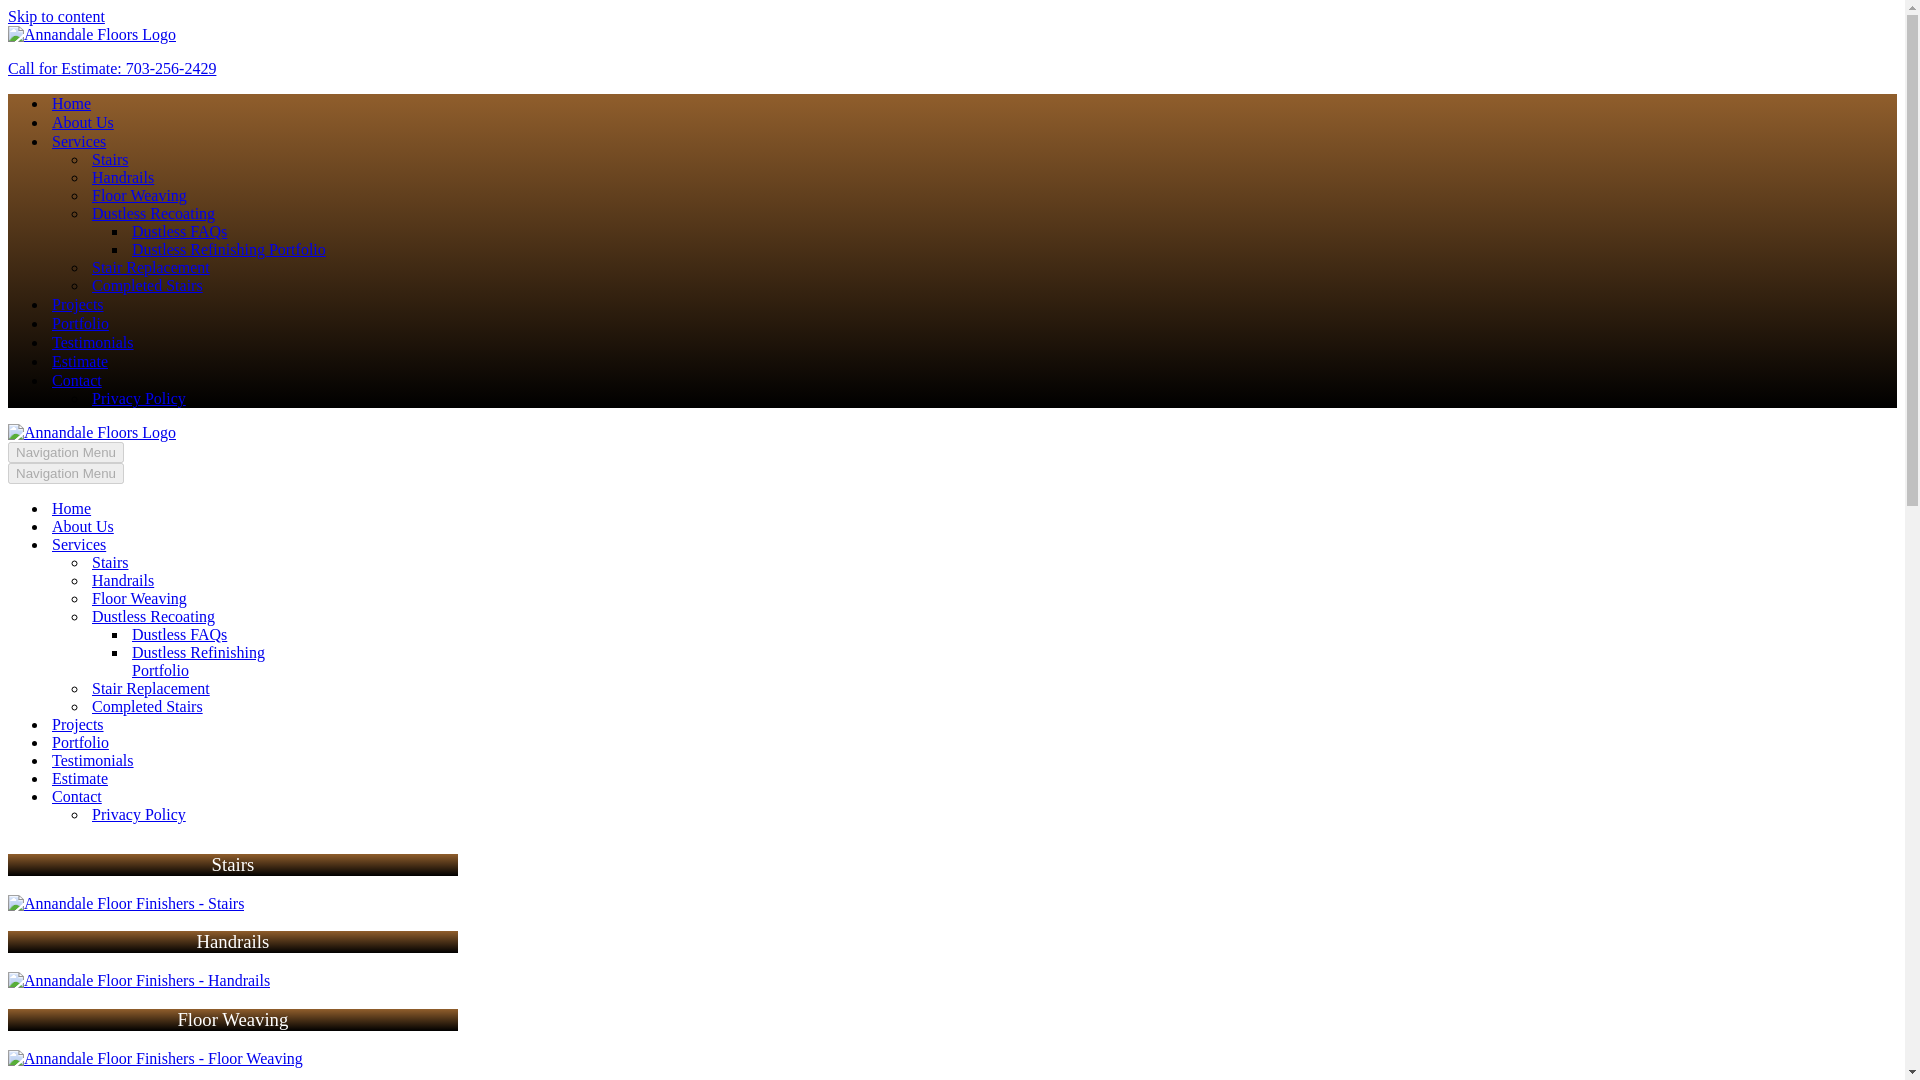 Image resolution: width=1920 pixels, height=1080 pixels. What do you see at coordinates (66, 452) in the screenshot?
I see `Navigation Menu` at bounding box center [66, 452].